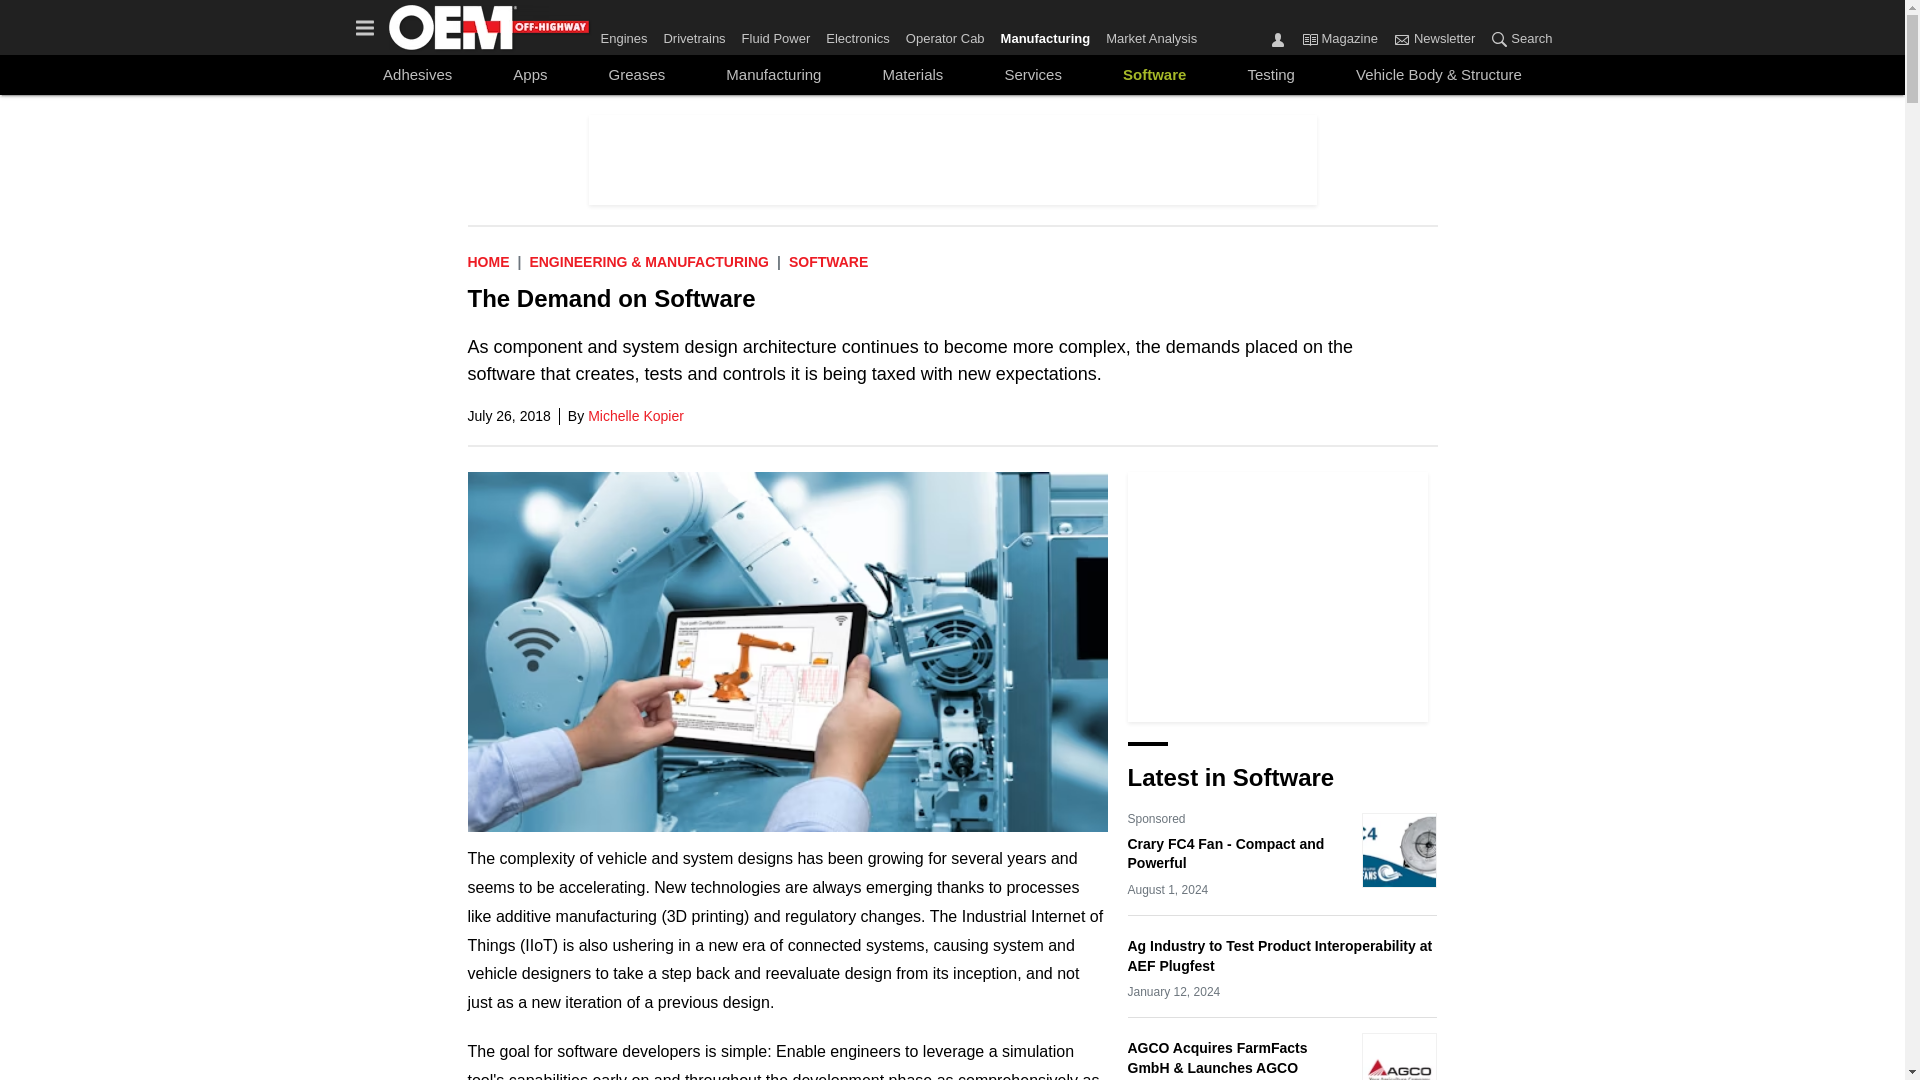  What do you see at coordinates (1309, 38) in the screenshot?
I see `Magazine` at bounding box center [1309, 38].